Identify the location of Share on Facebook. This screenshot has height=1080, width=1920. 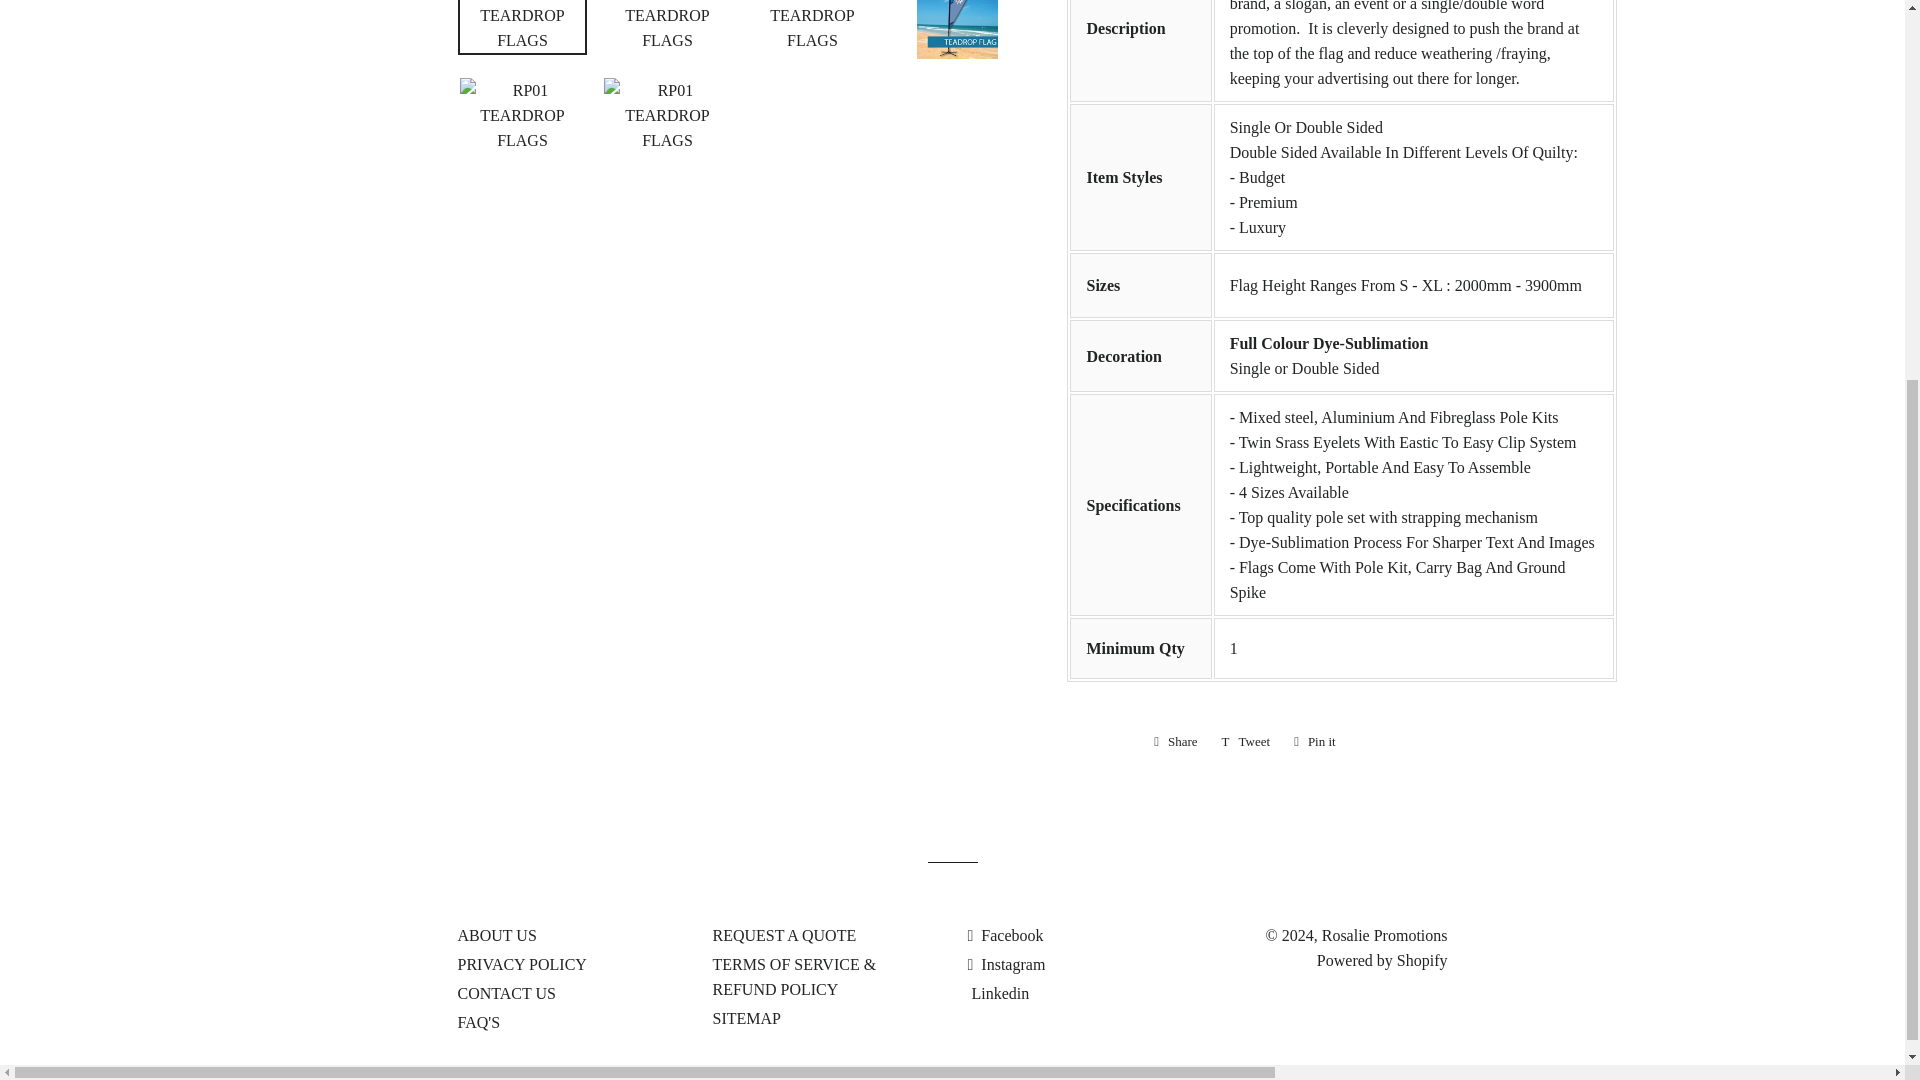
(1176, 742).